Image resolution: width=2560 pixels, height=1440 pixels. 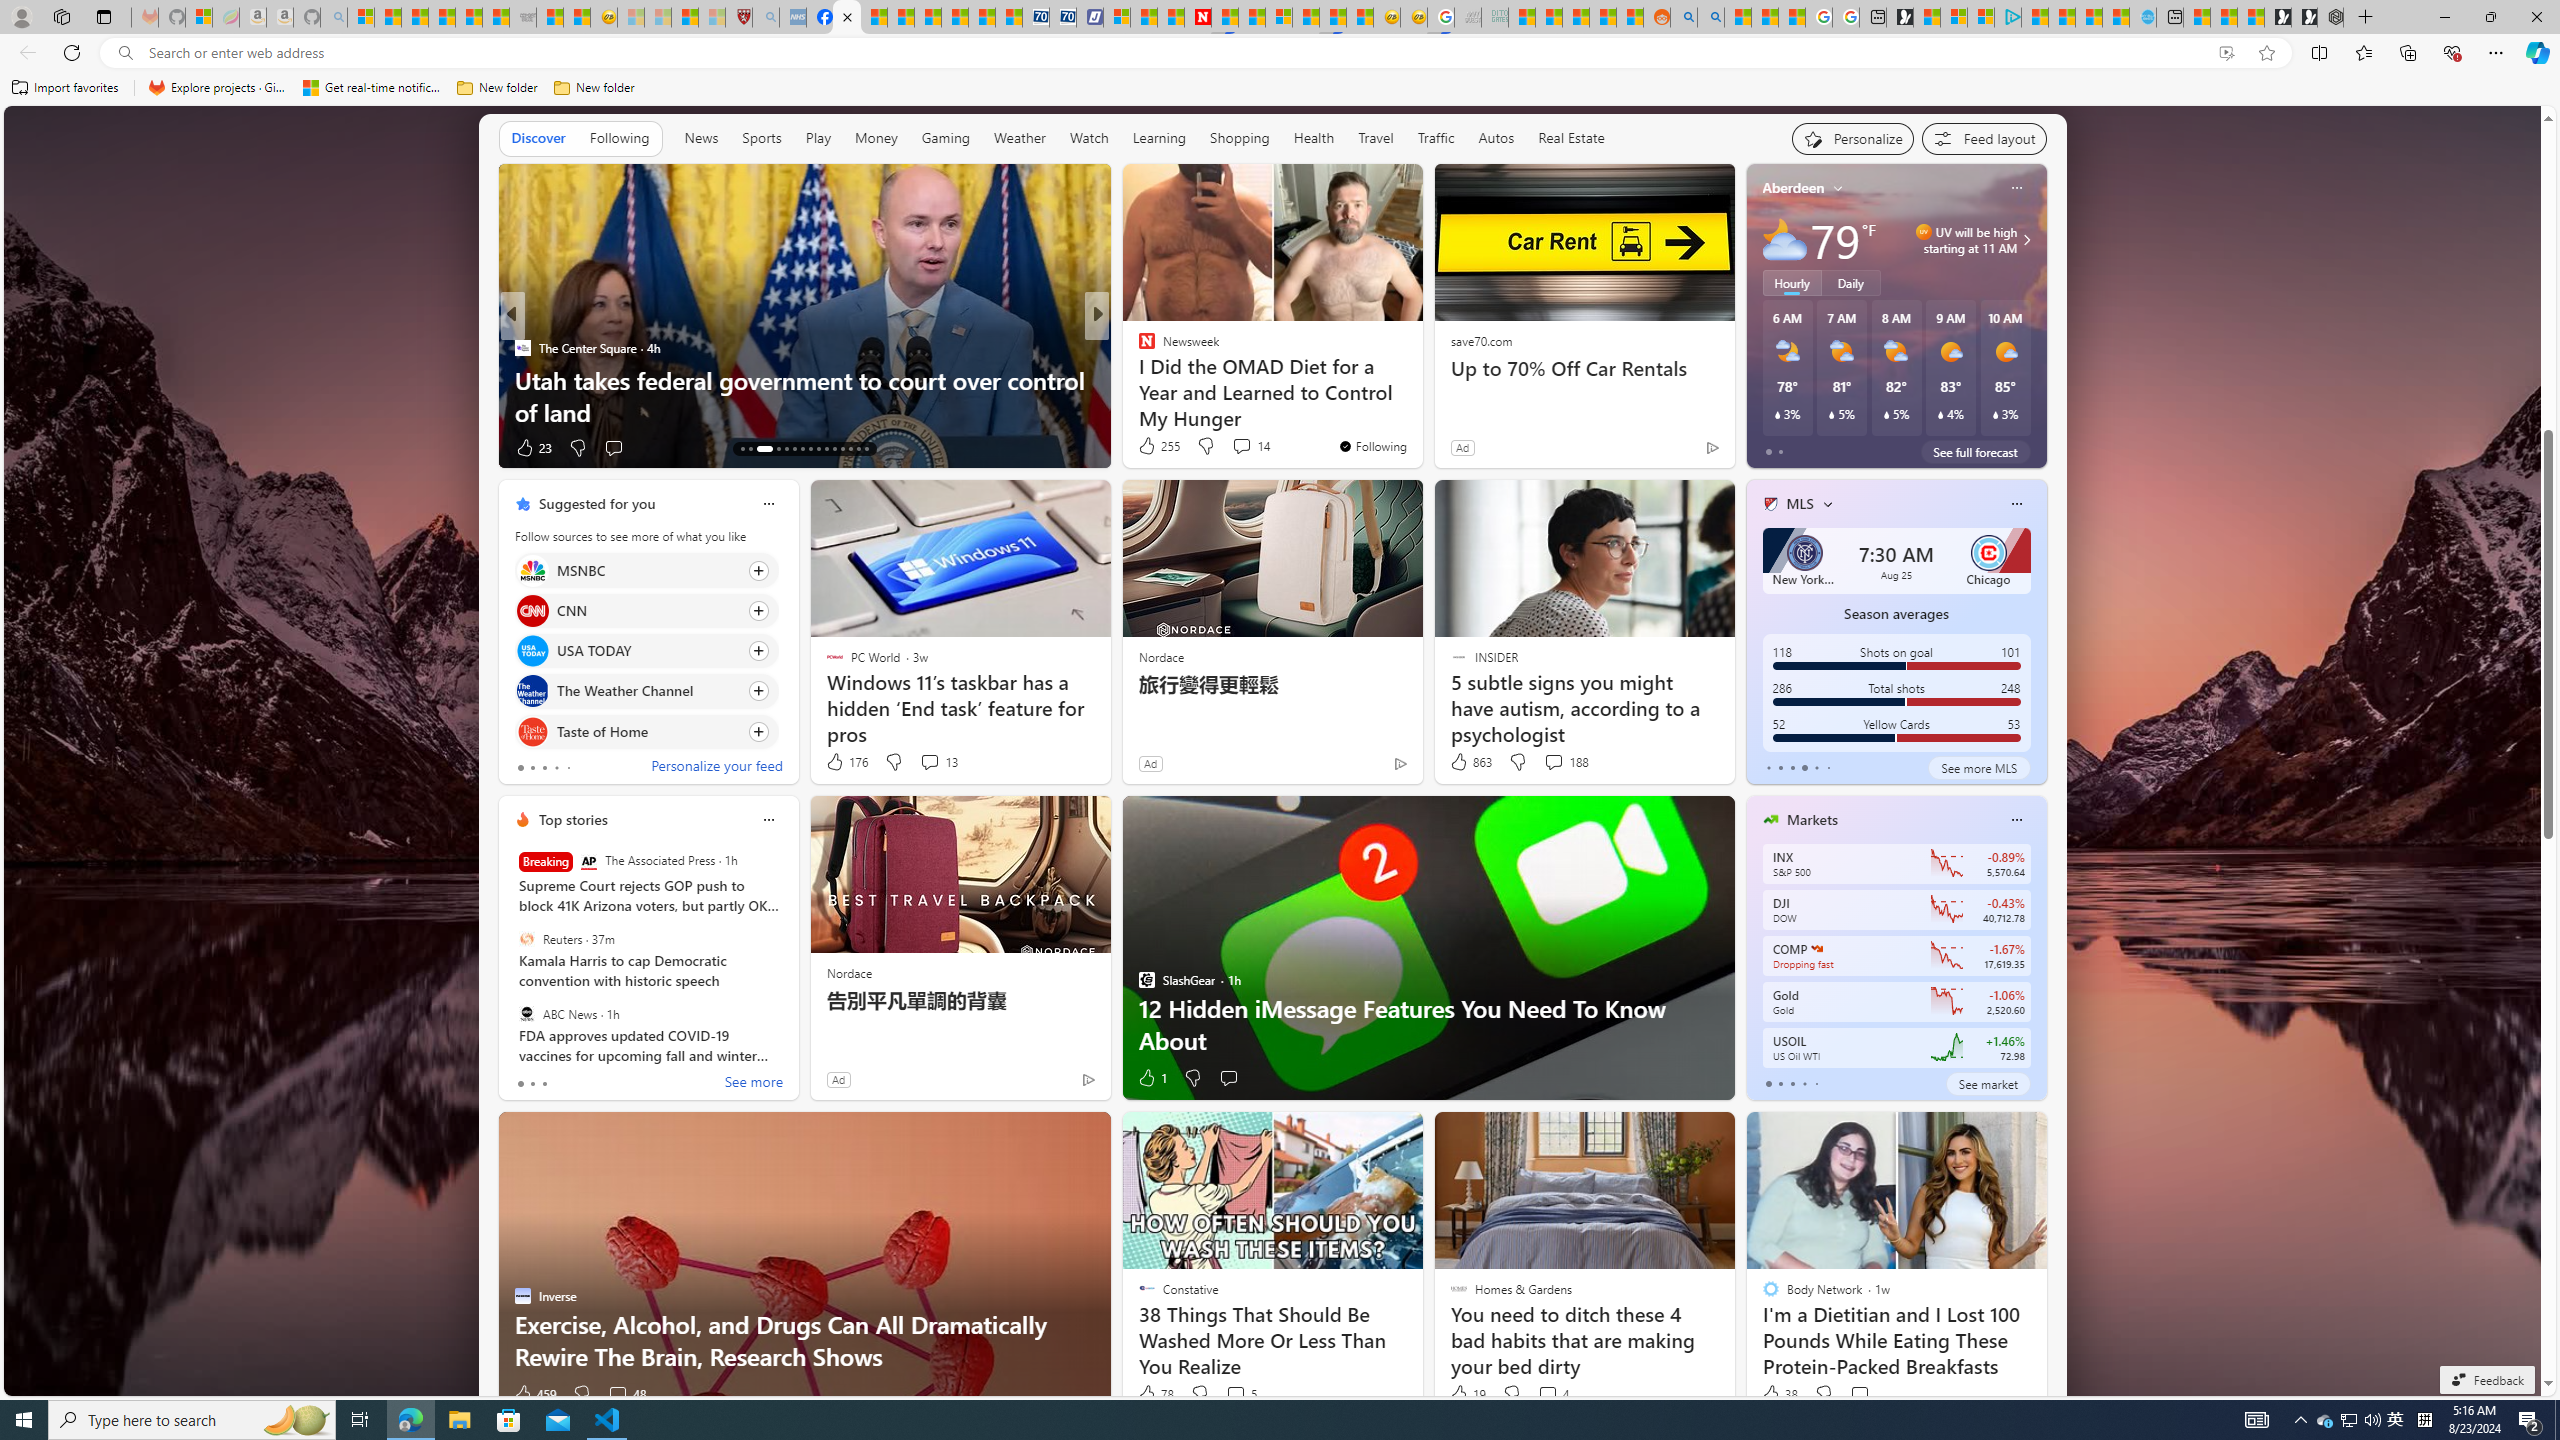 What do you see at coordinates (534, 1394) in the screenshot?
I see `459 Like` at bounding box center [534, 1394].